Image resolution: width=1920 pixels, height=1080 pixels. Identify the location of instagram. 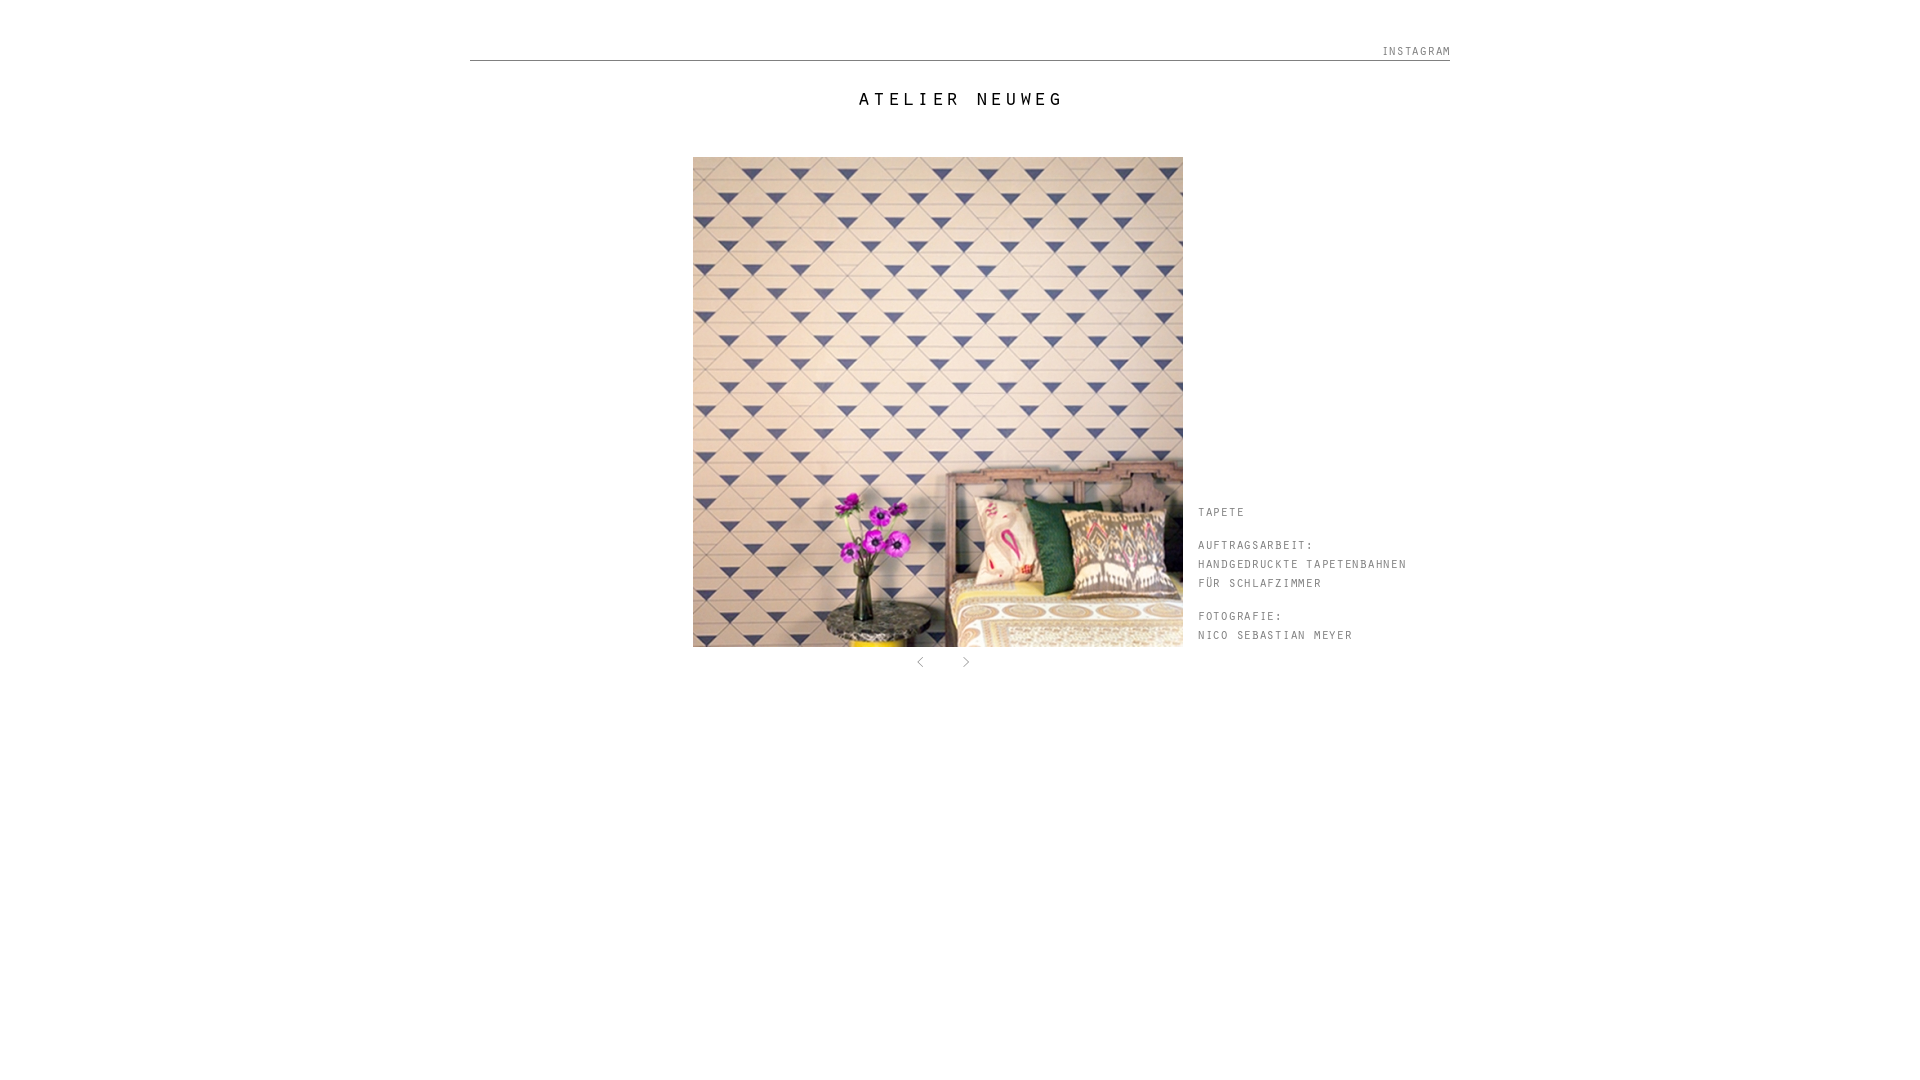
(1416, 50).